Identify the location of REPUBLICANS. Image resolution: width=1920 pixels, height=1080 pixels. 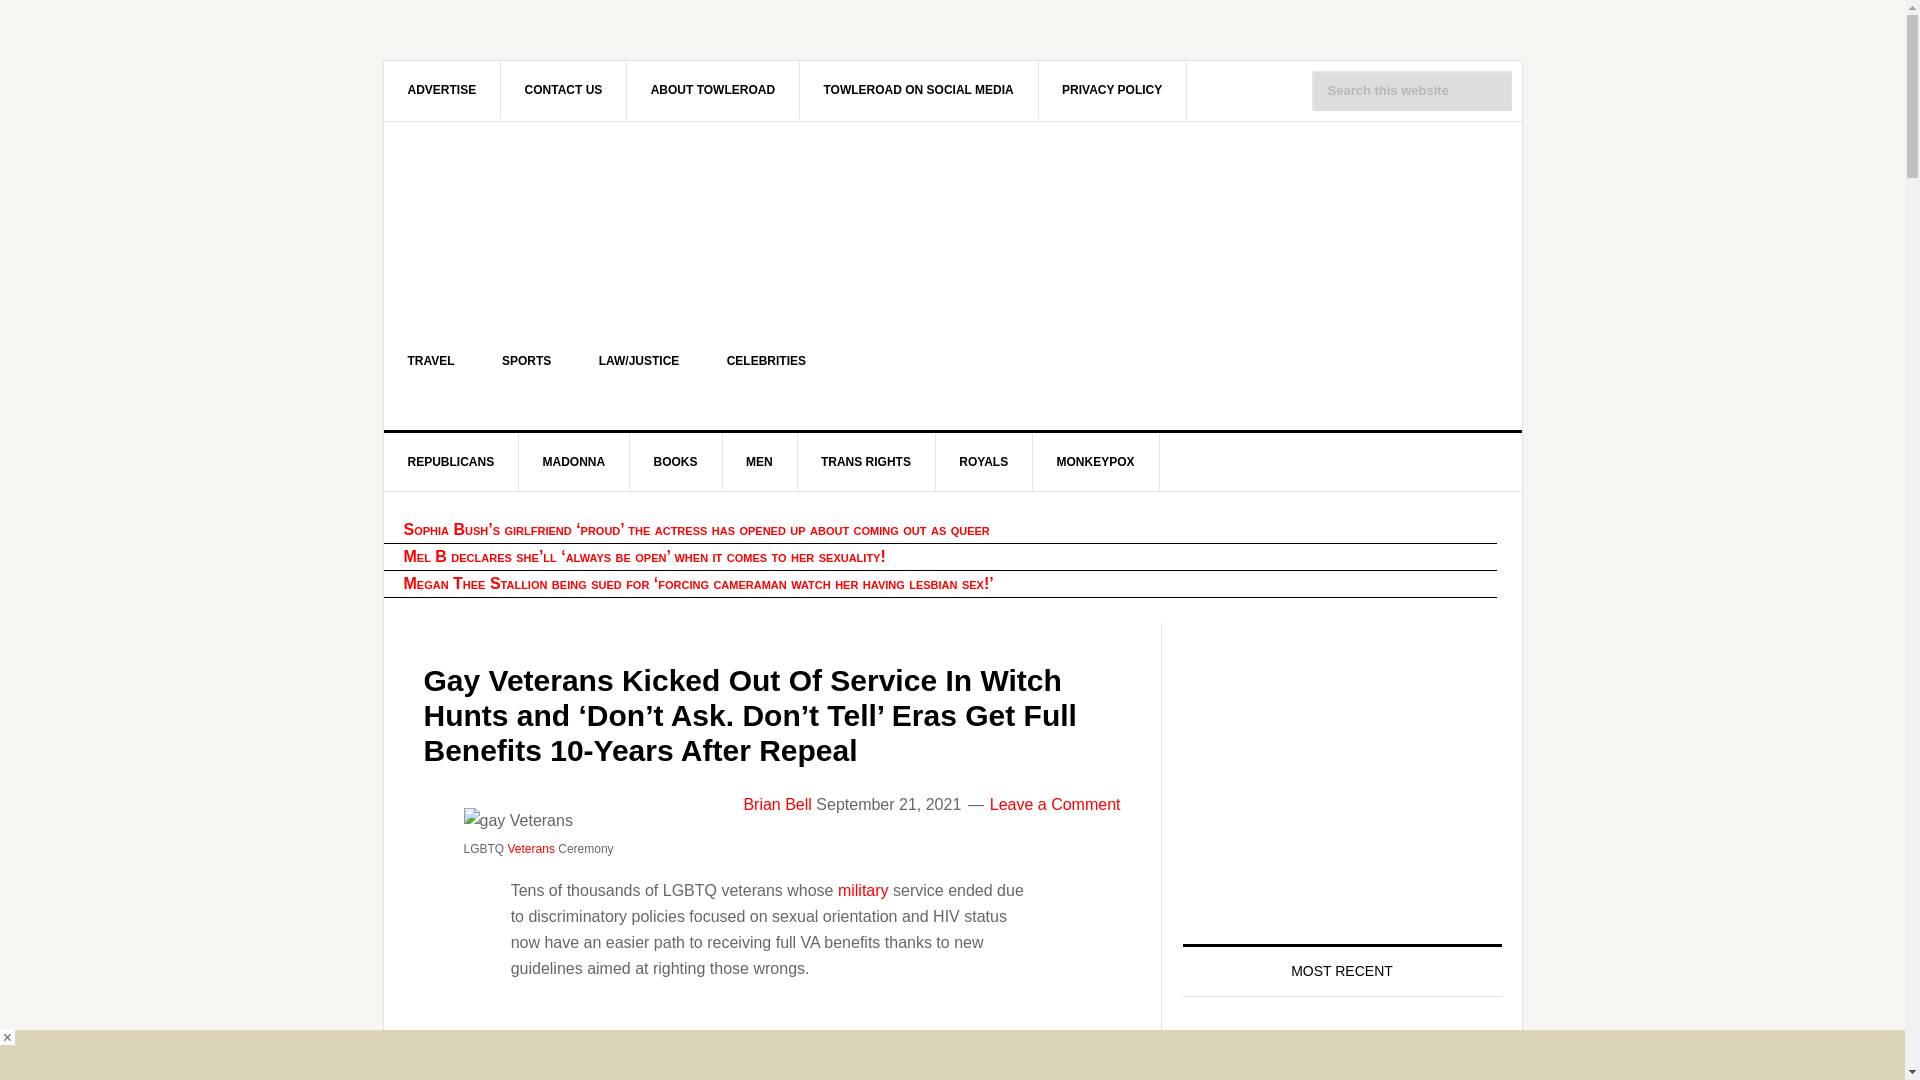
(452, 461).